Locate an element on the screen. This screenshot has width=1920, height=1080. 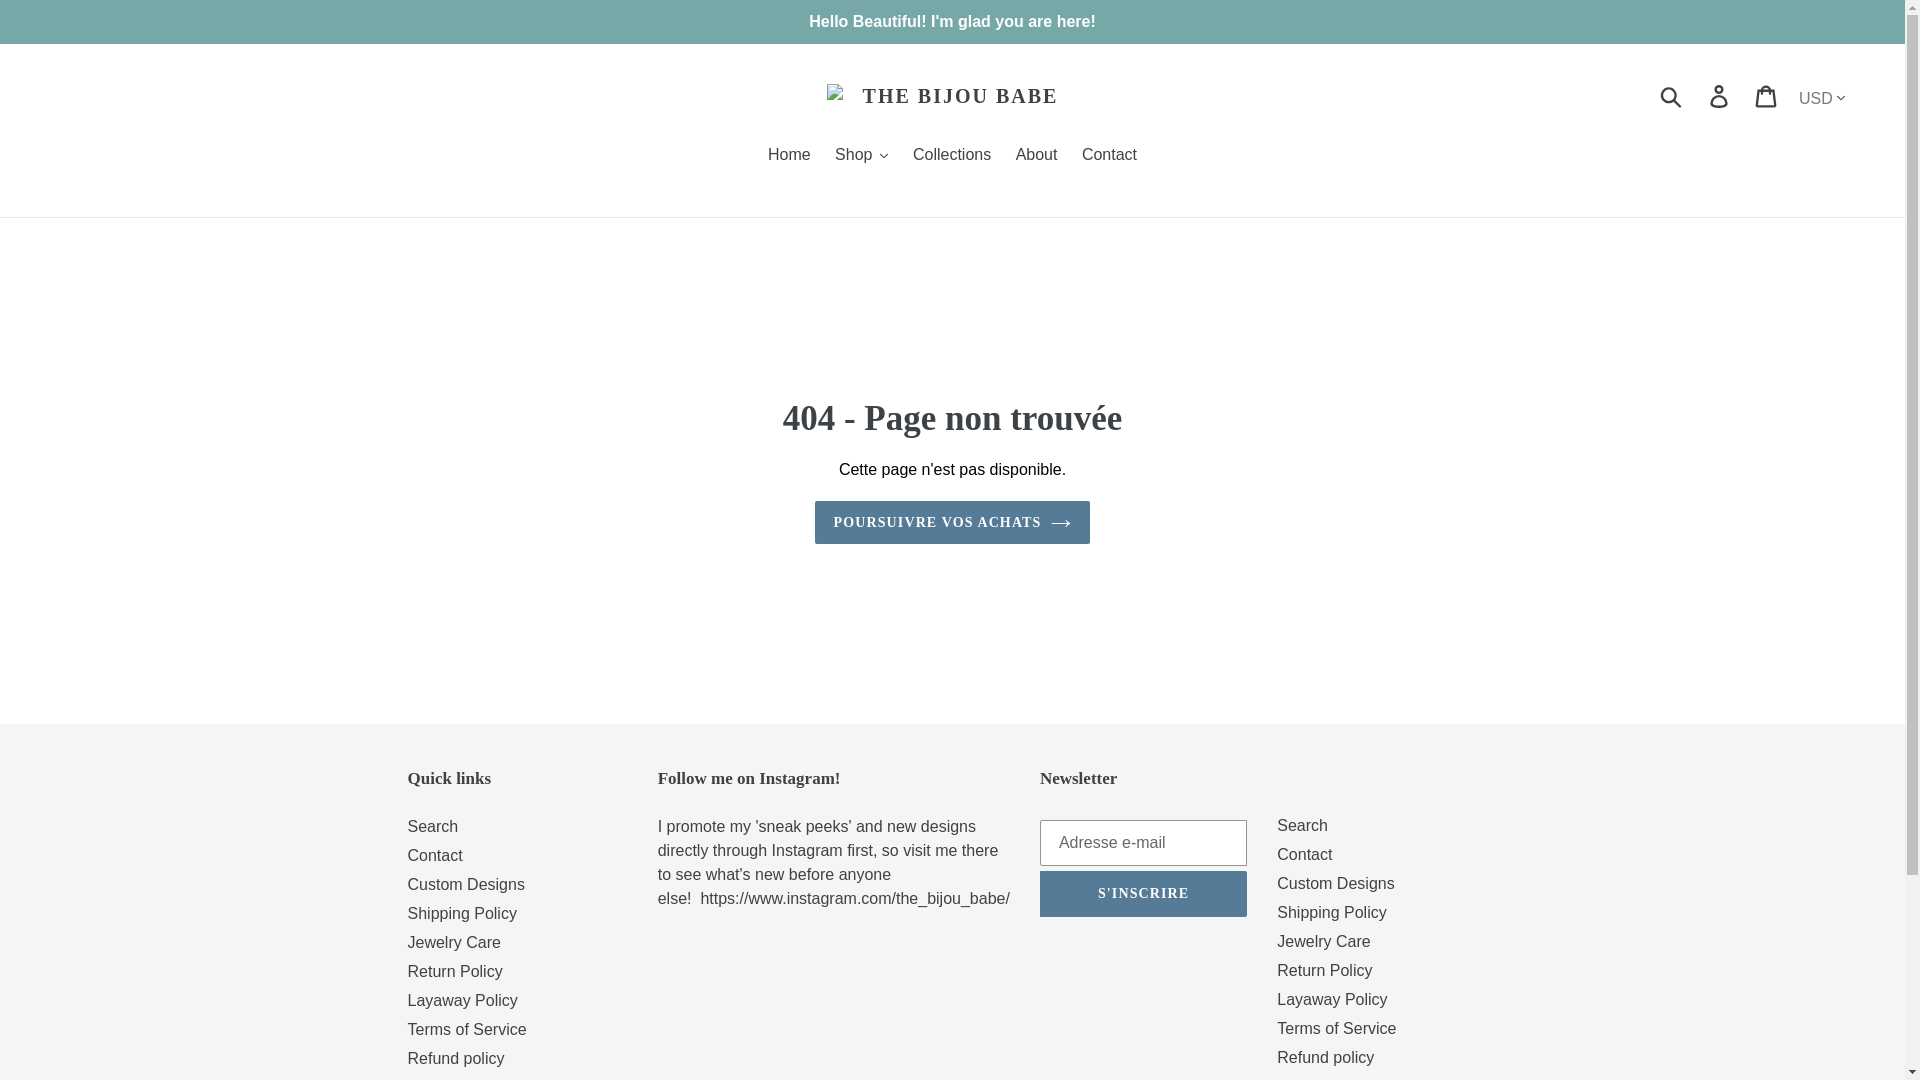
Soumettre is located at coordinates (1672, 96).